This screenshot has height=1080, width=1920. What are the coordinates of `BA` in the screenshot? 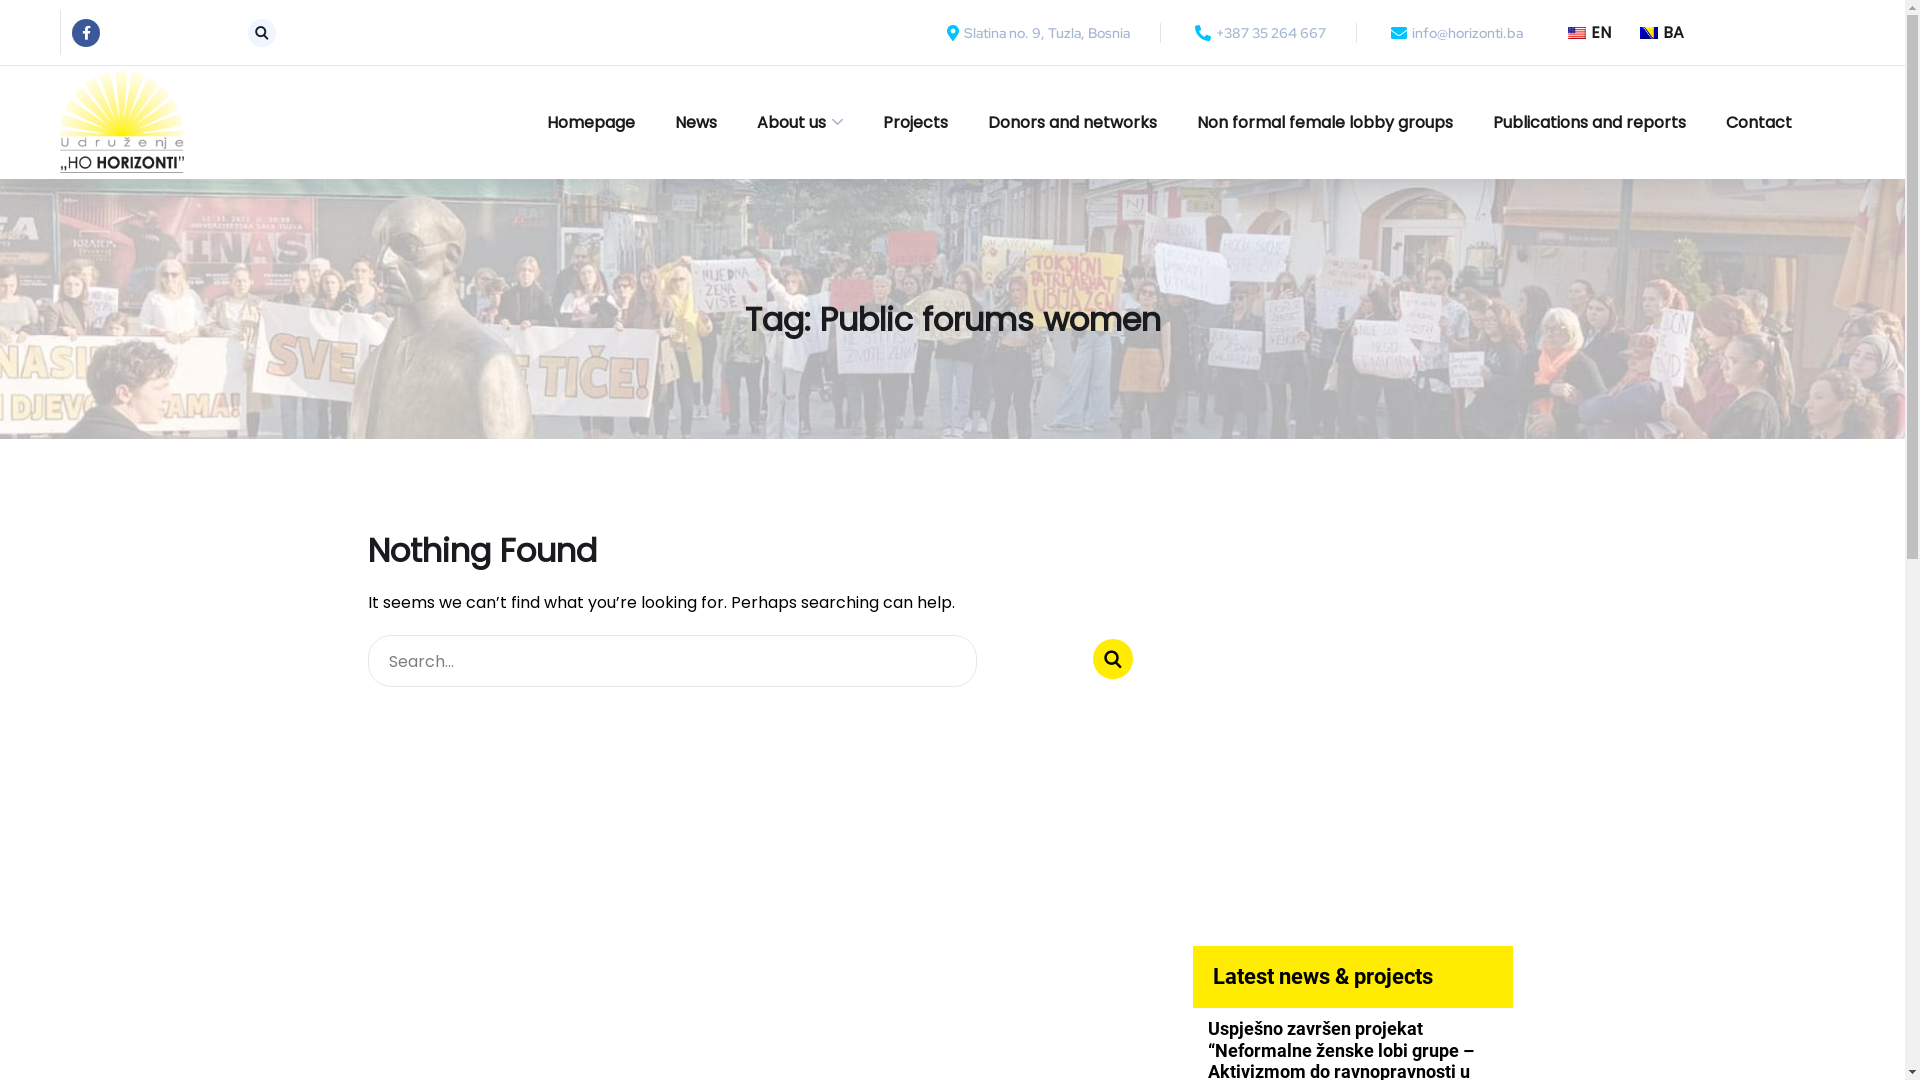 It's located at (1651, 32).